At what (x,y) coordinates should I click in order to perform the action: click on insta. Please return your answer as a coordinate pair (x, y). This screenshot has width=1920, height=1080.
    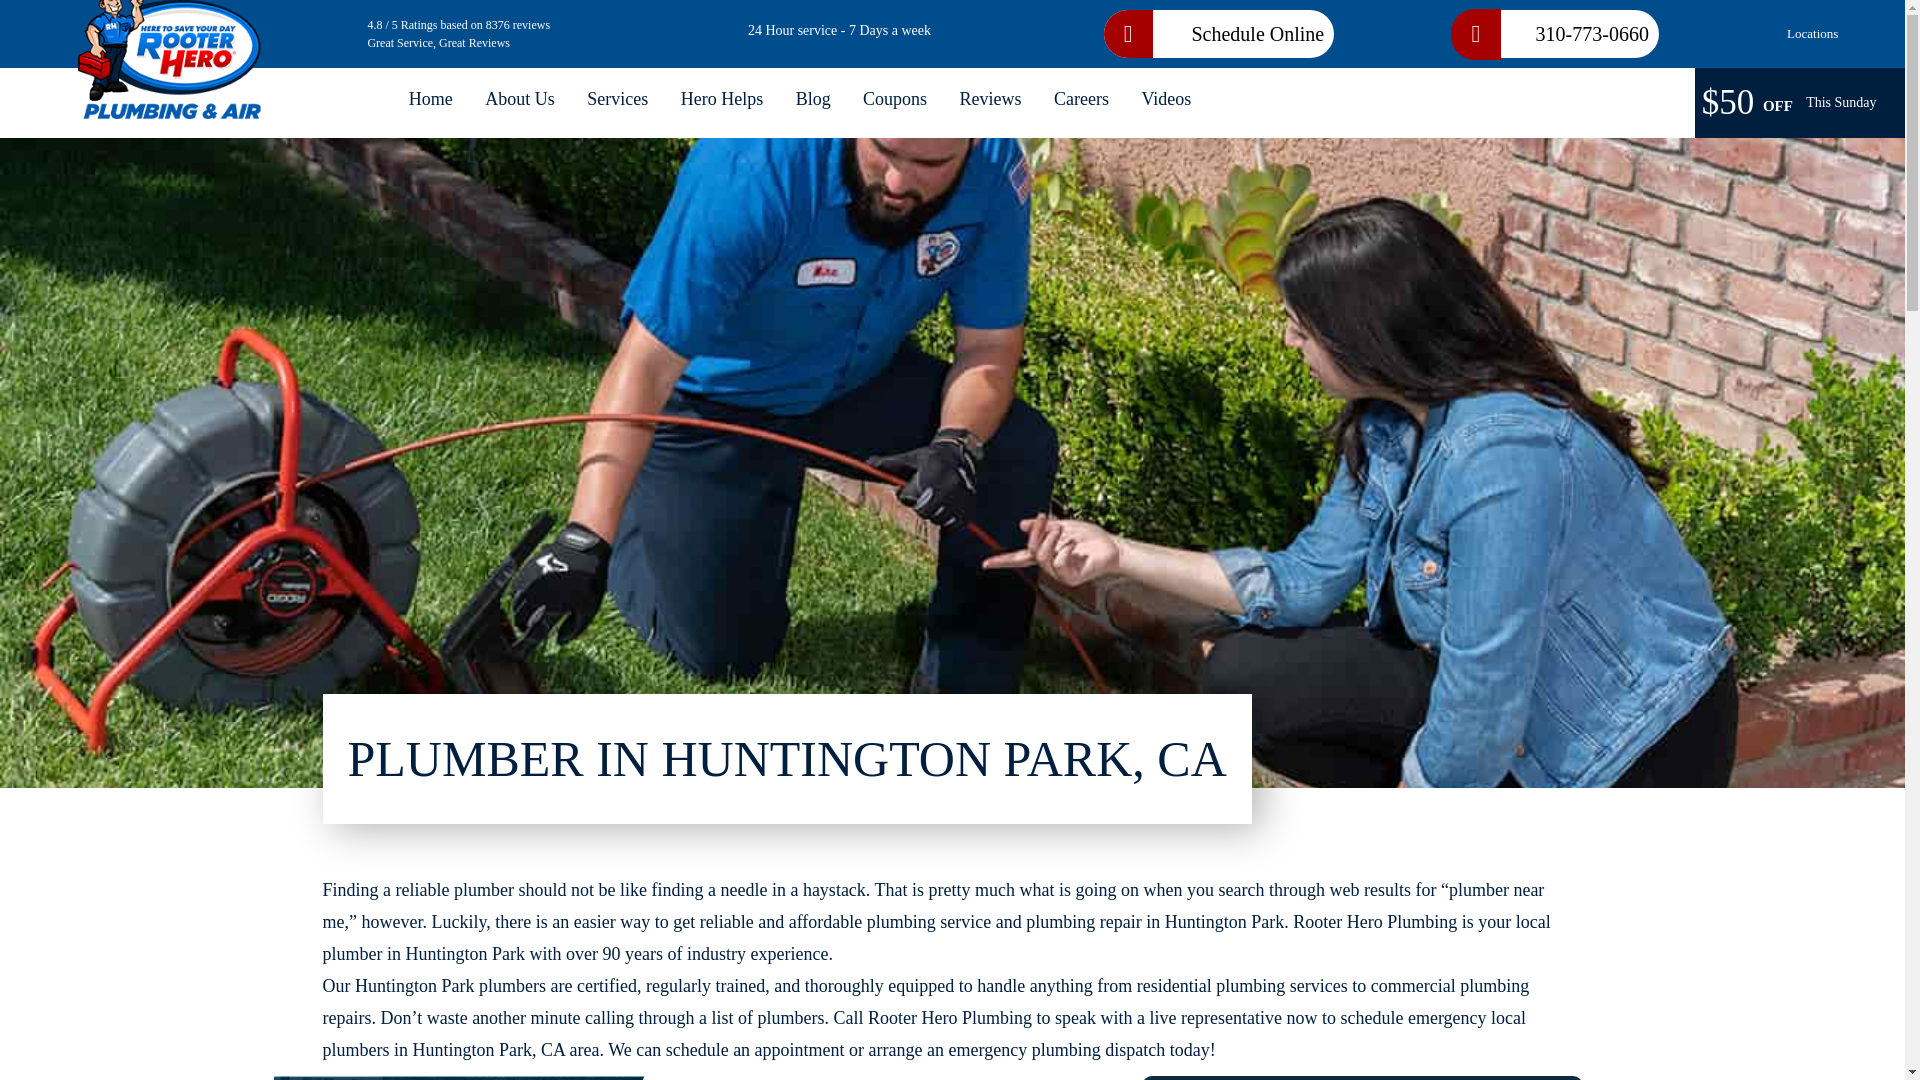
    Looking at the image, I should click on (1840, 388).